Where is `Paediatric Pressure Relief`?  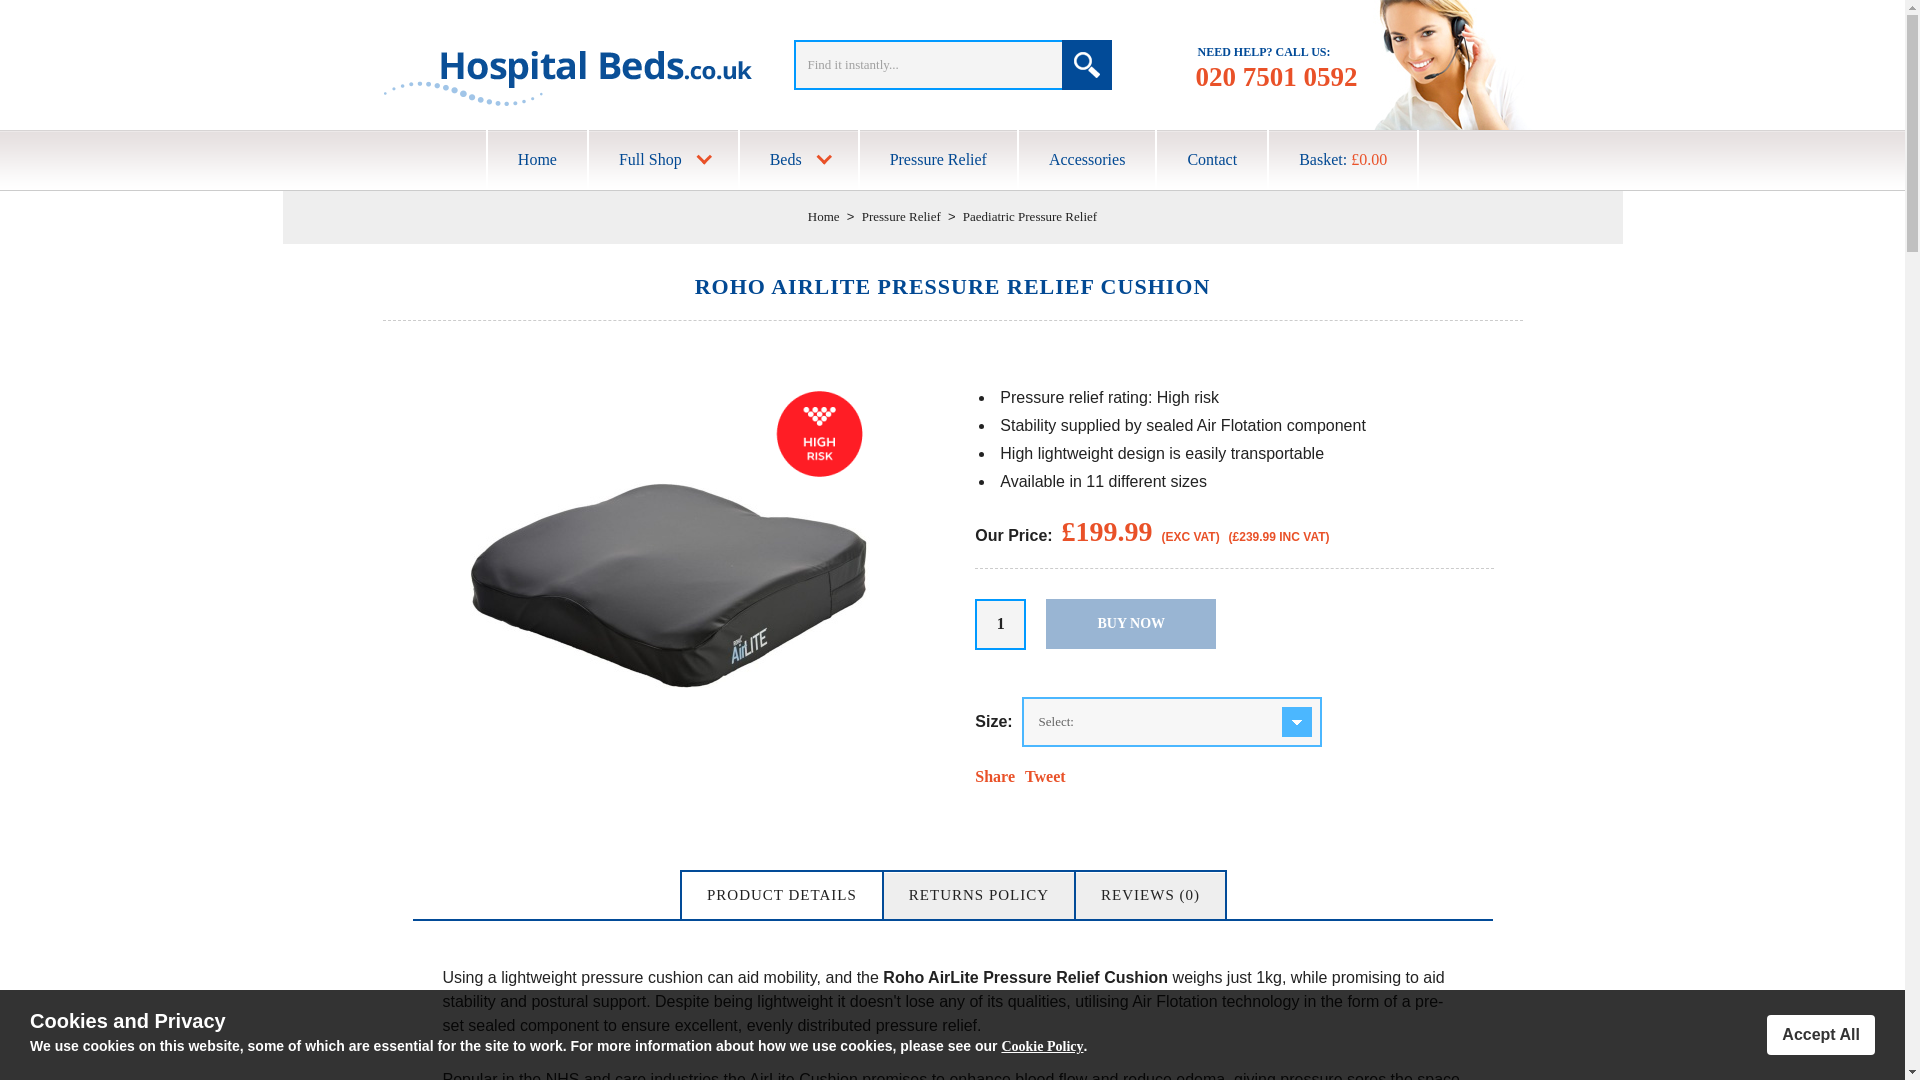 Paediatric Pressure Relief is located at coordinates (1030, 216).